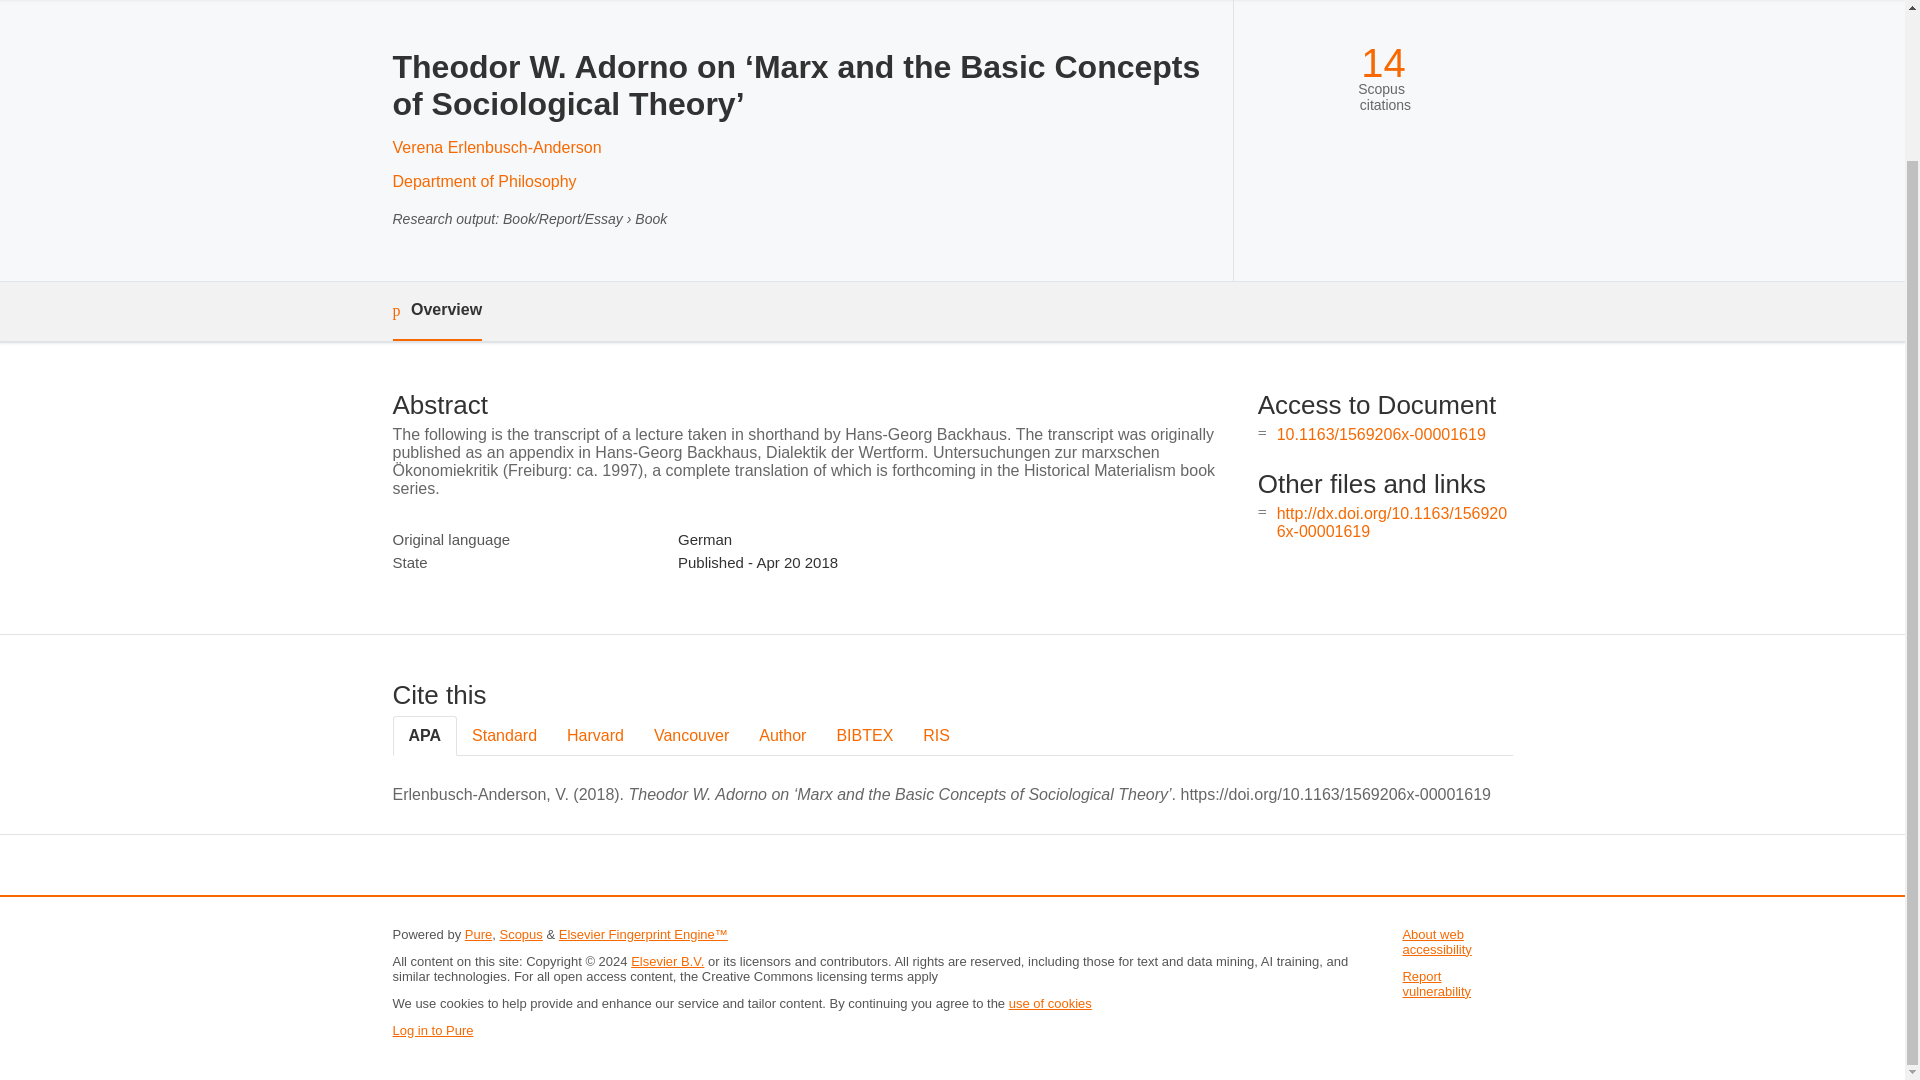 The width and height of the screenshot is (1920, 1080). What do you see at coordinates (478, 934) in the screenshot?
I see `Pure` at bounding box center [478, 934].